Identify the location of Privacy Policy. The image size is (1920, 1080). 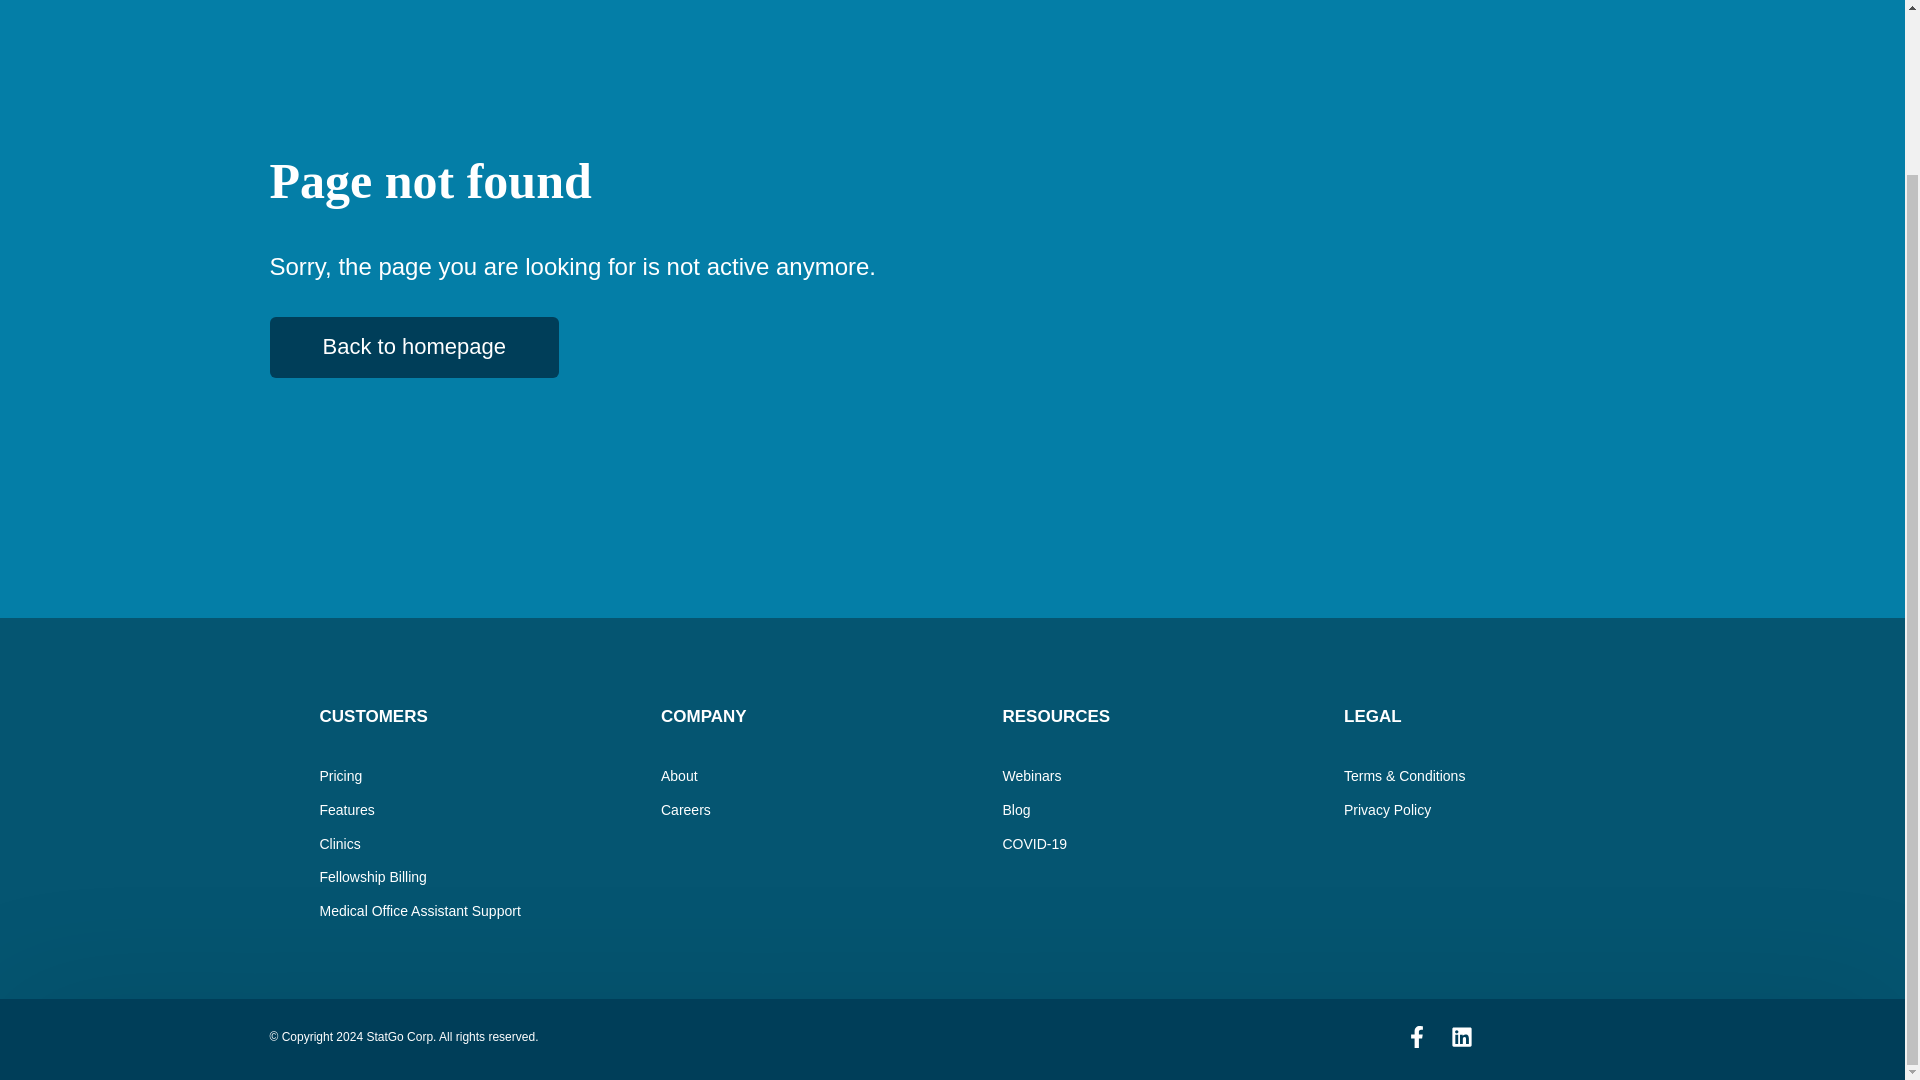
(1387, 810).